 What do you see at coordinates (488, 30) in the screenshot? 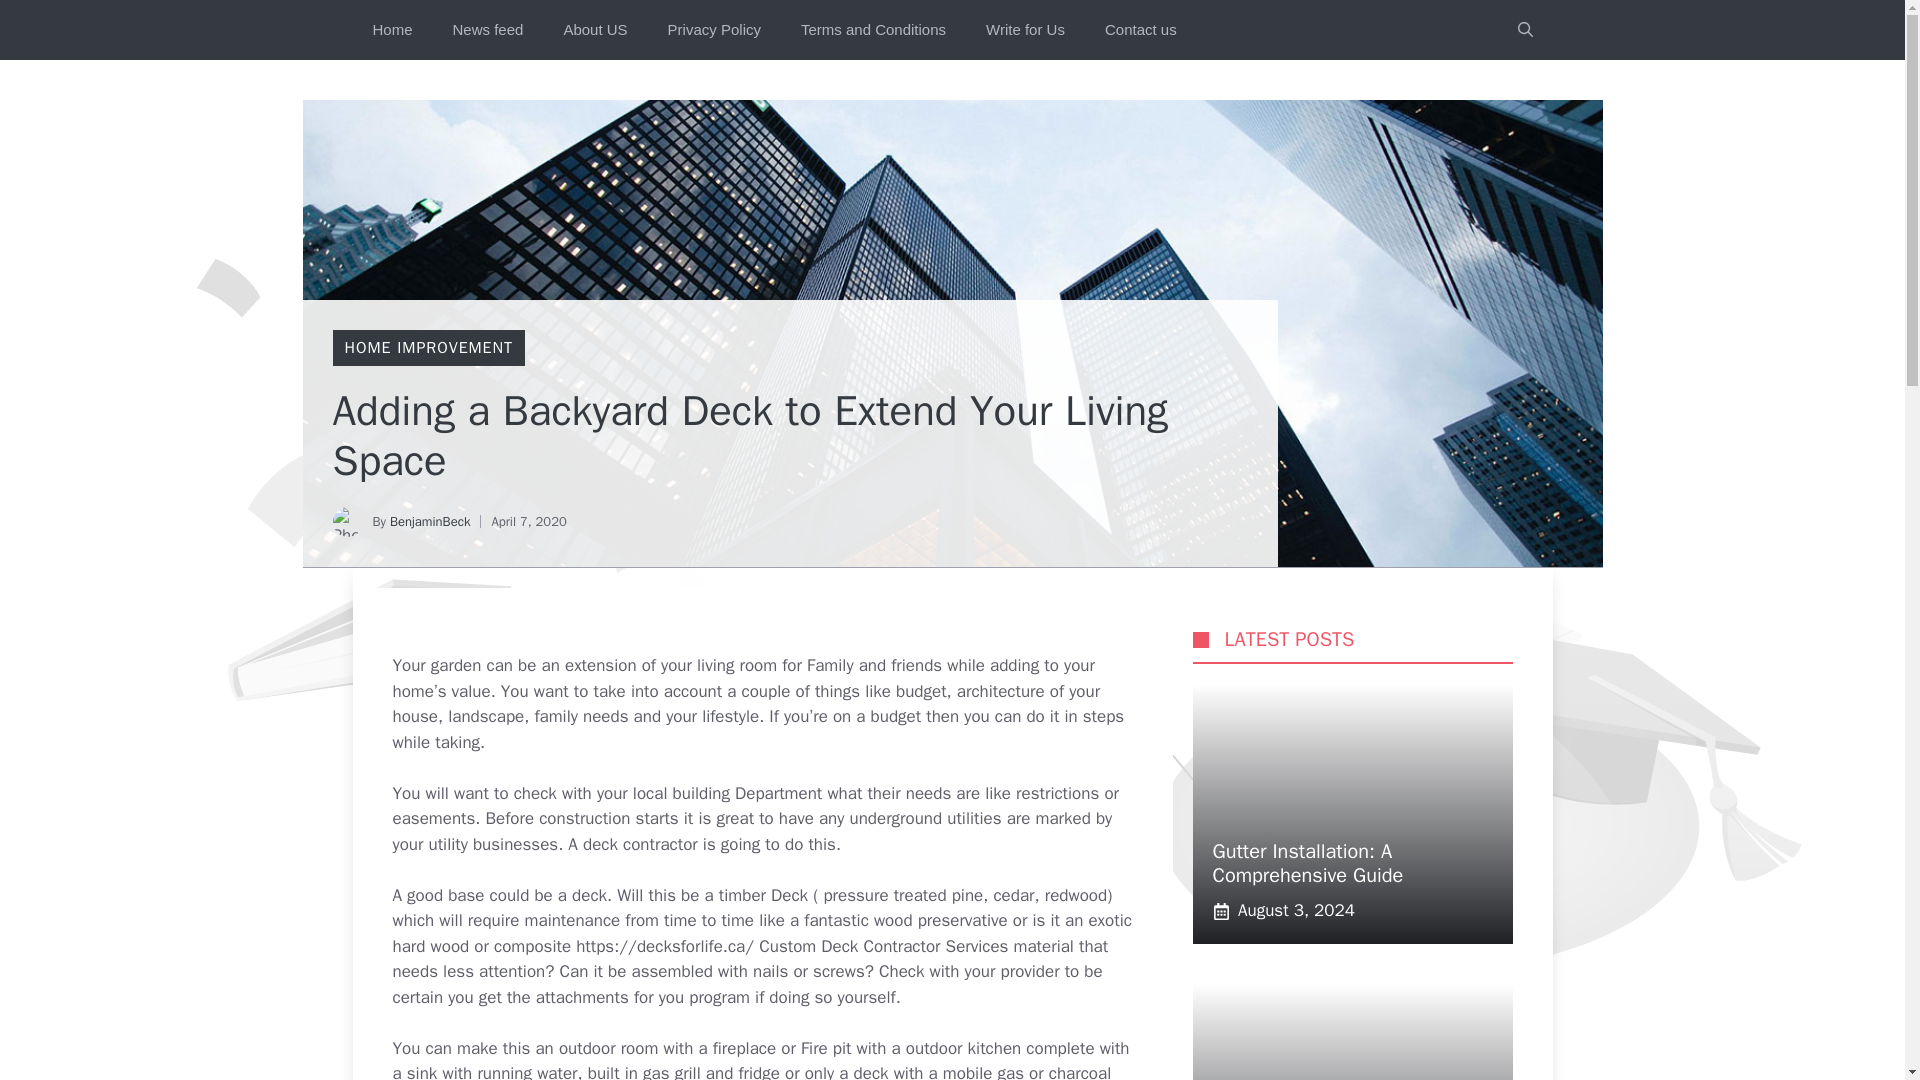
I see `News feed` at bounding box center [488, 30].